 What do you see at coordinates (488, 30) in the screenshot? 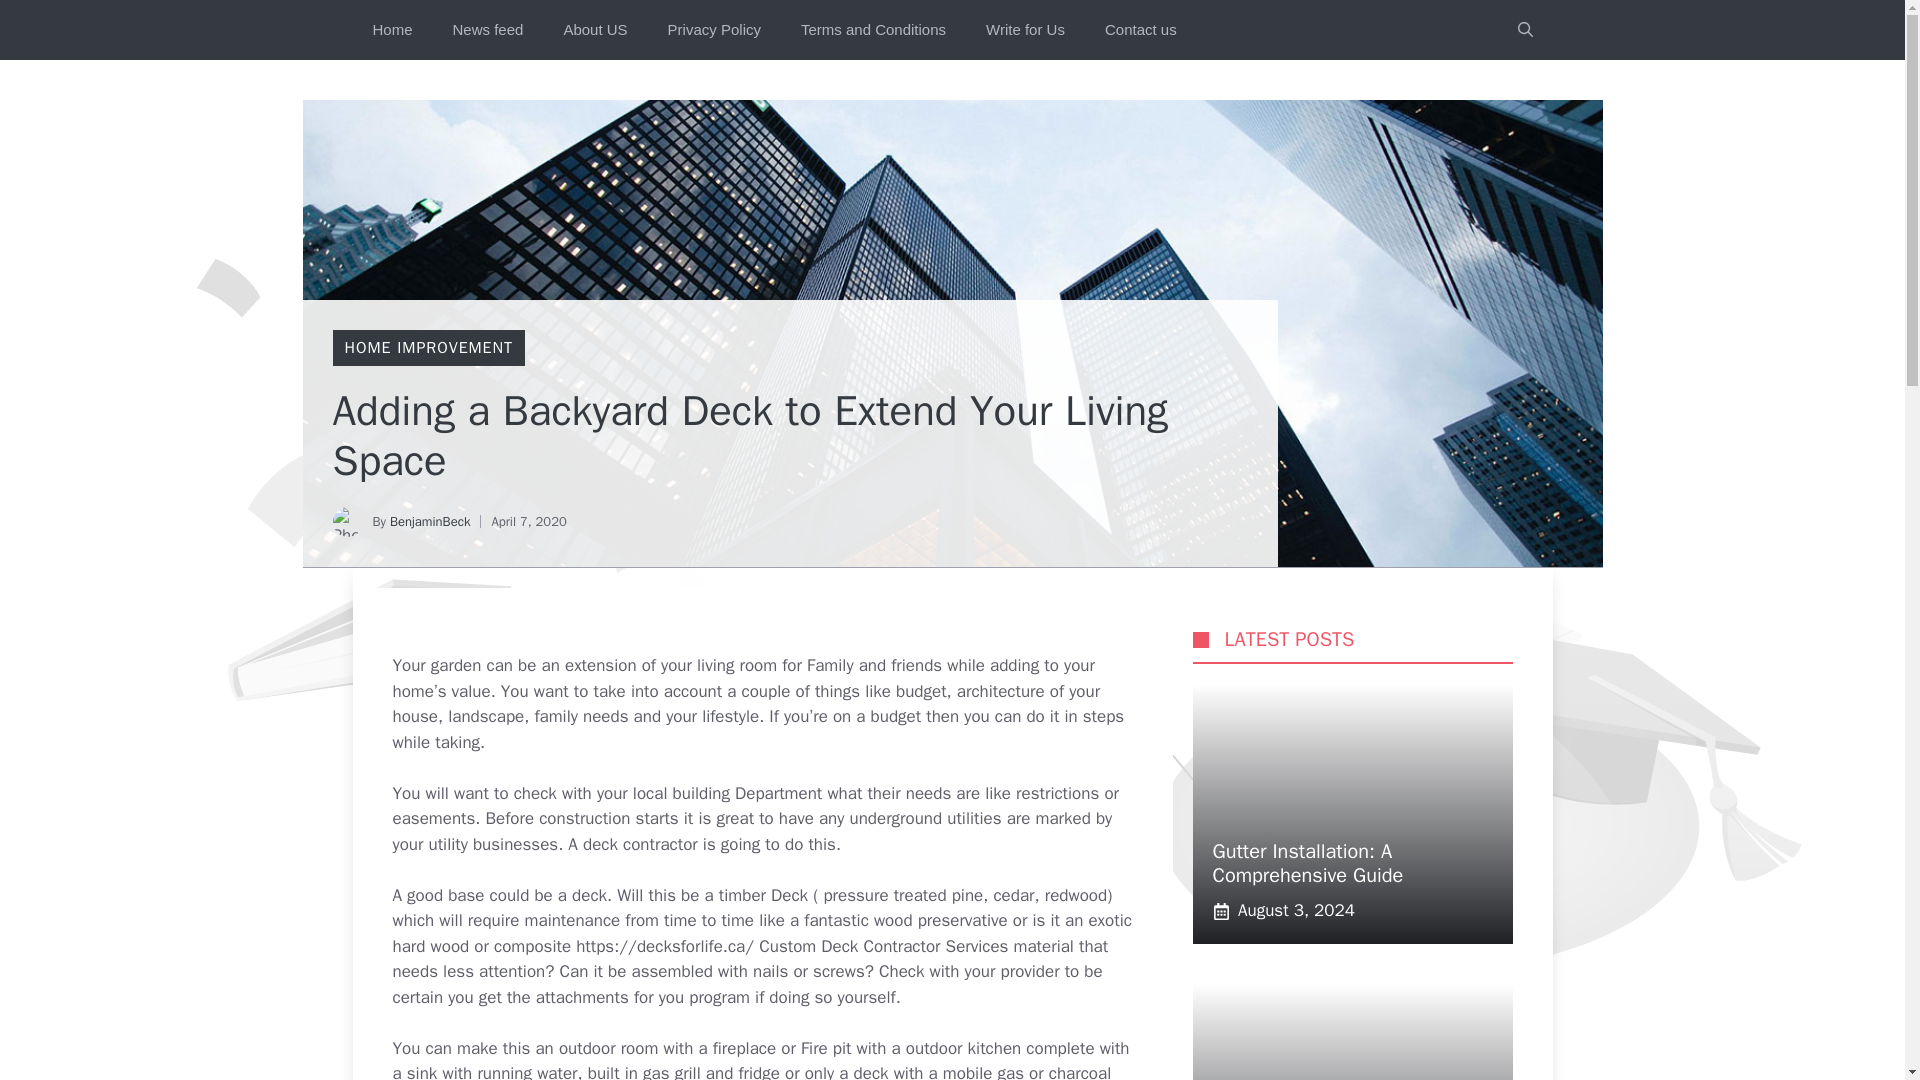
I see `News feed` at bounding box center [488, 30].